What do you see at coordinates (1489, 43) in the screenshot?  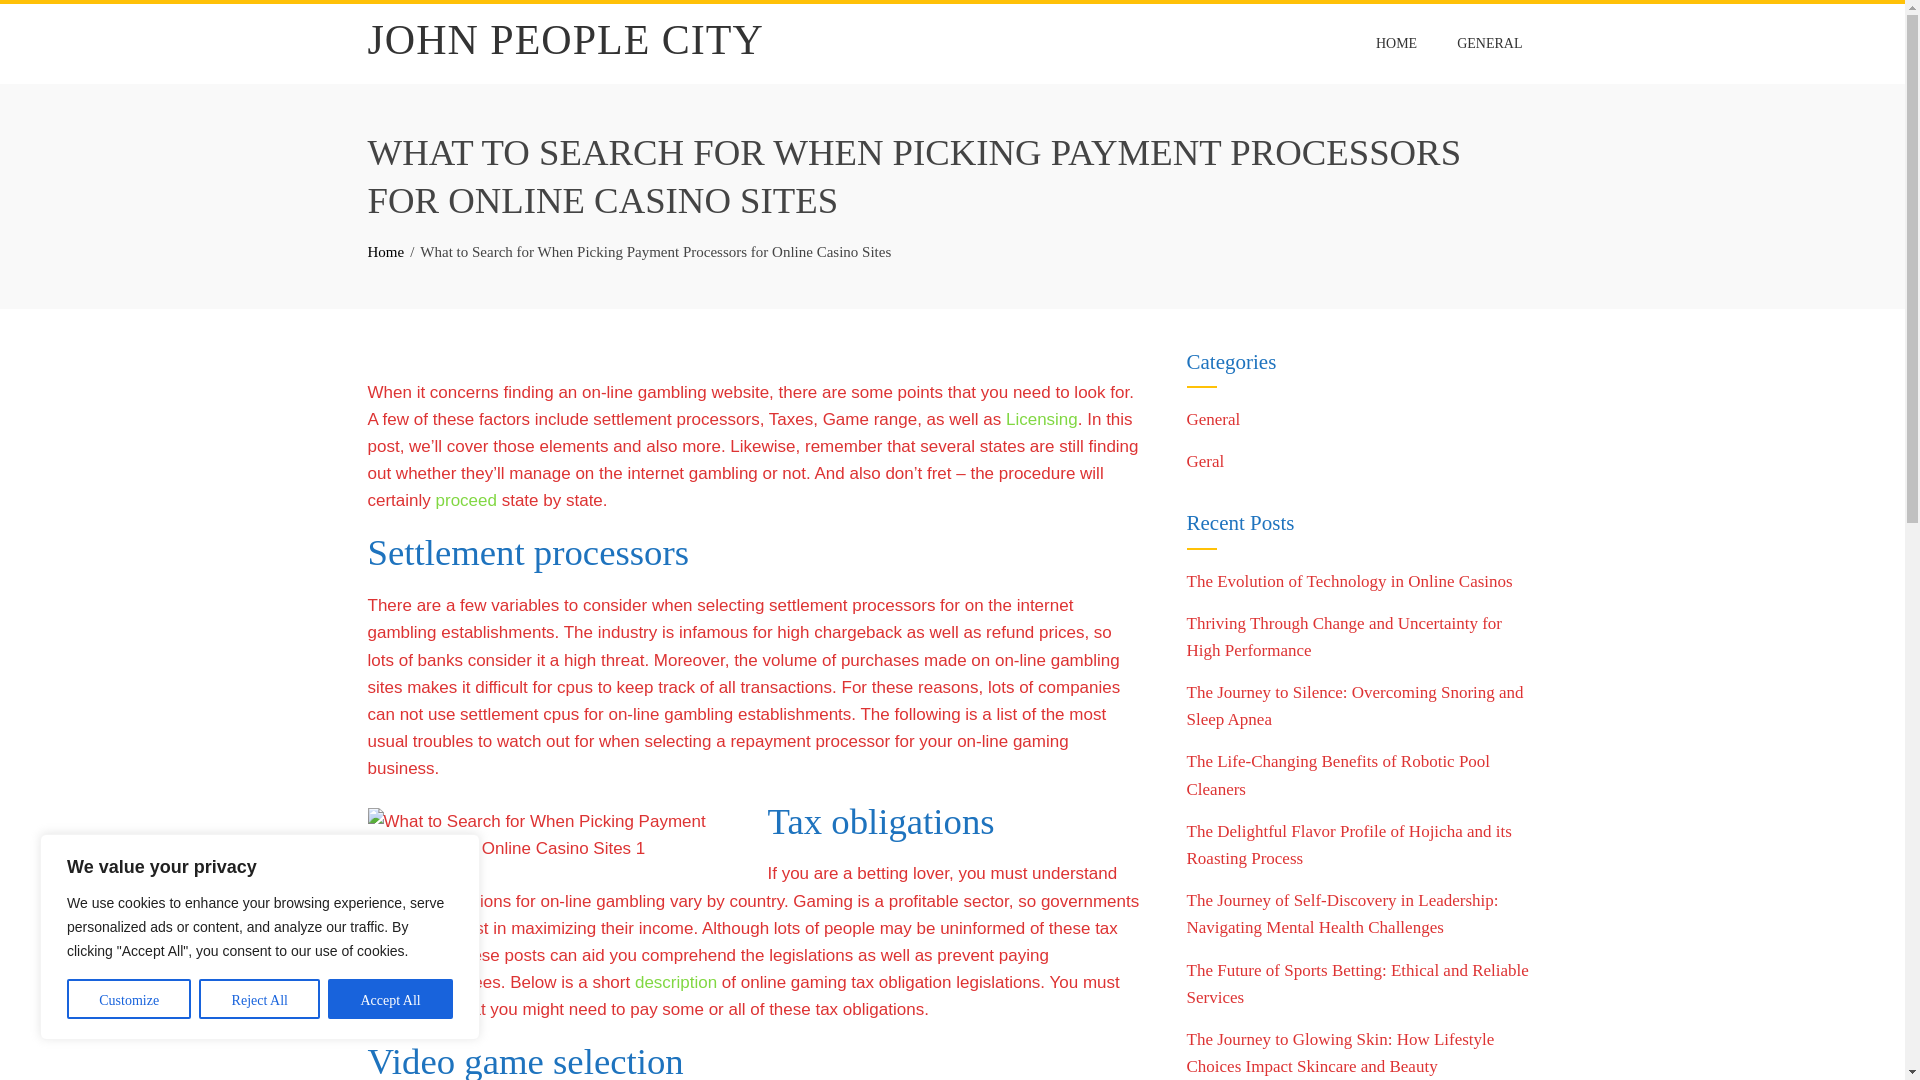 I see `GENERAL` at bounding box center [1489, 43].